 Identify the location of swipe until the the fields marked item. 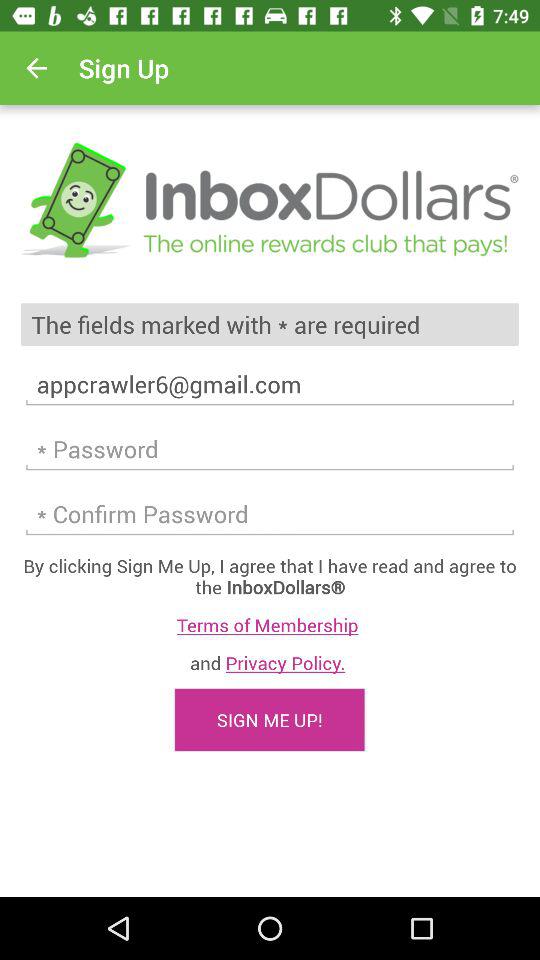
(270, 324).